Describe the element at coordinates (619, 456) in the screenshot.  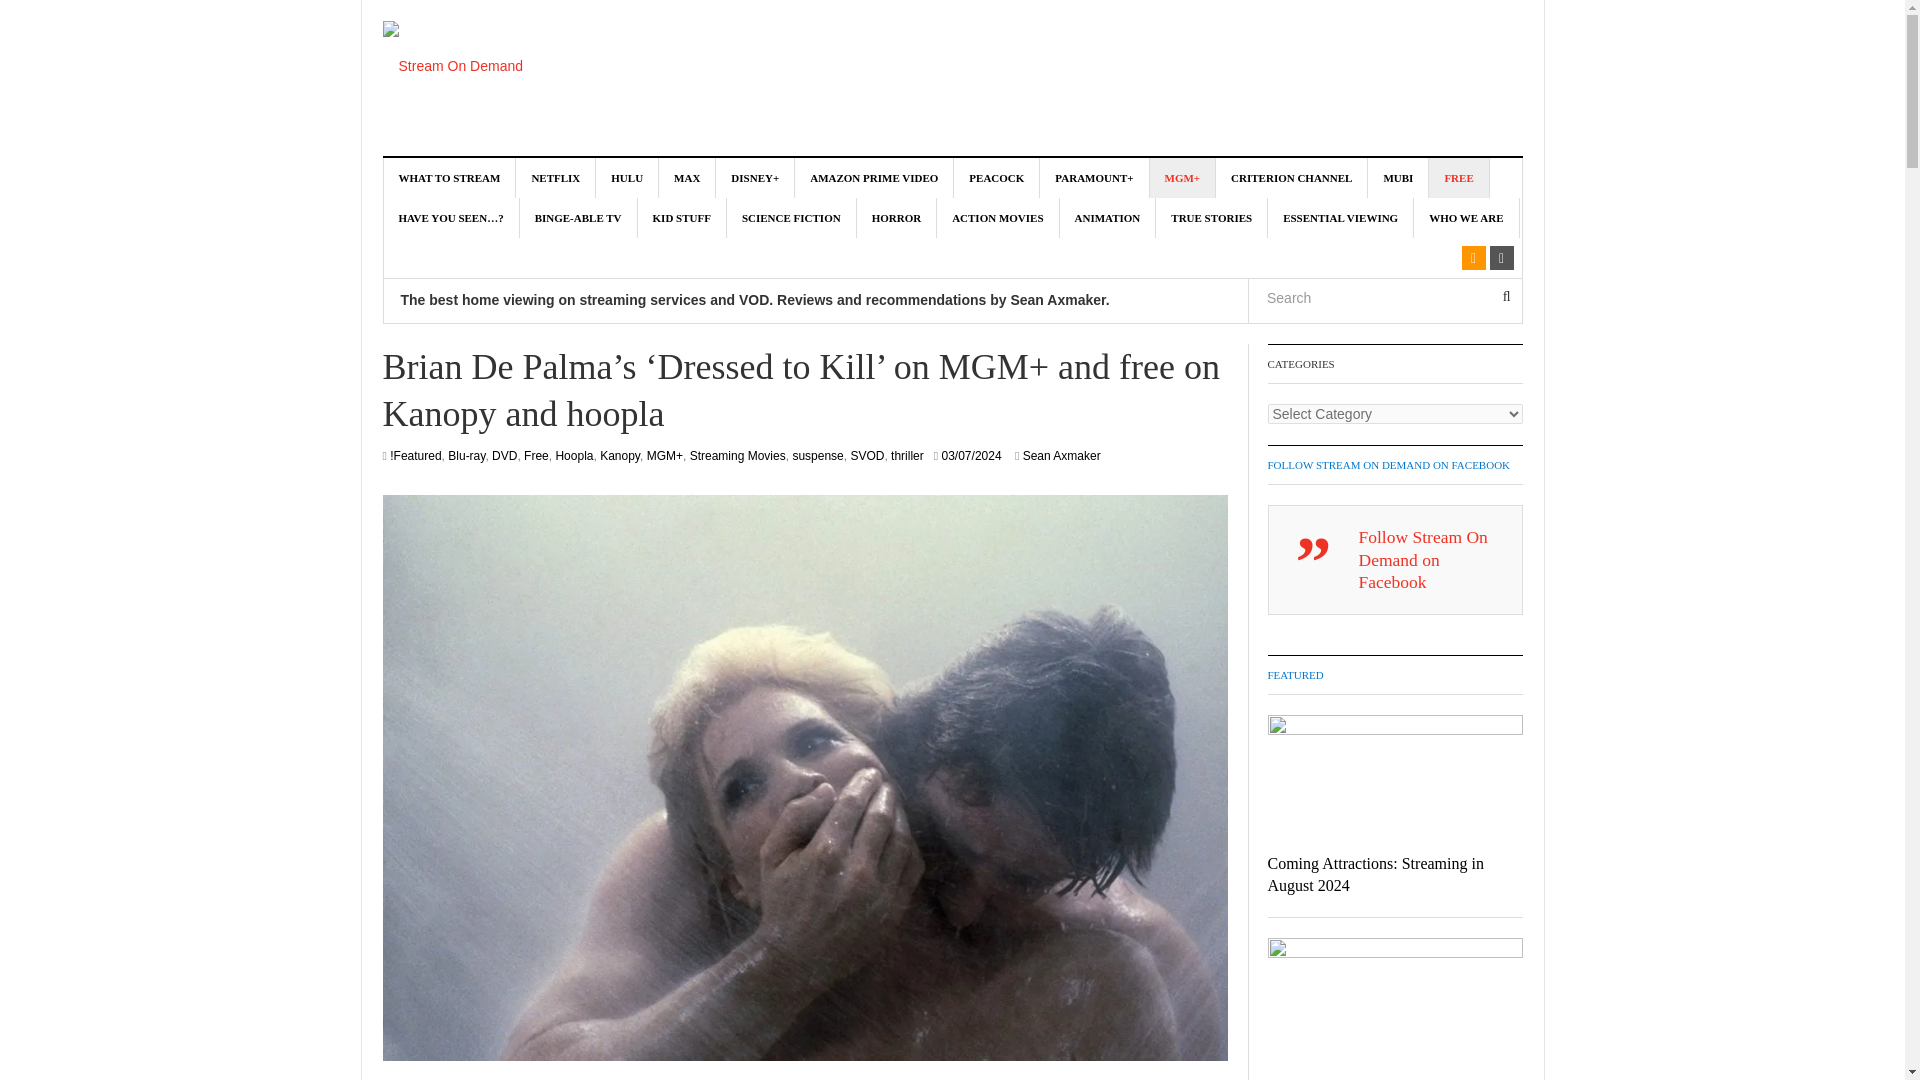
I see `Kanopy` at that location.